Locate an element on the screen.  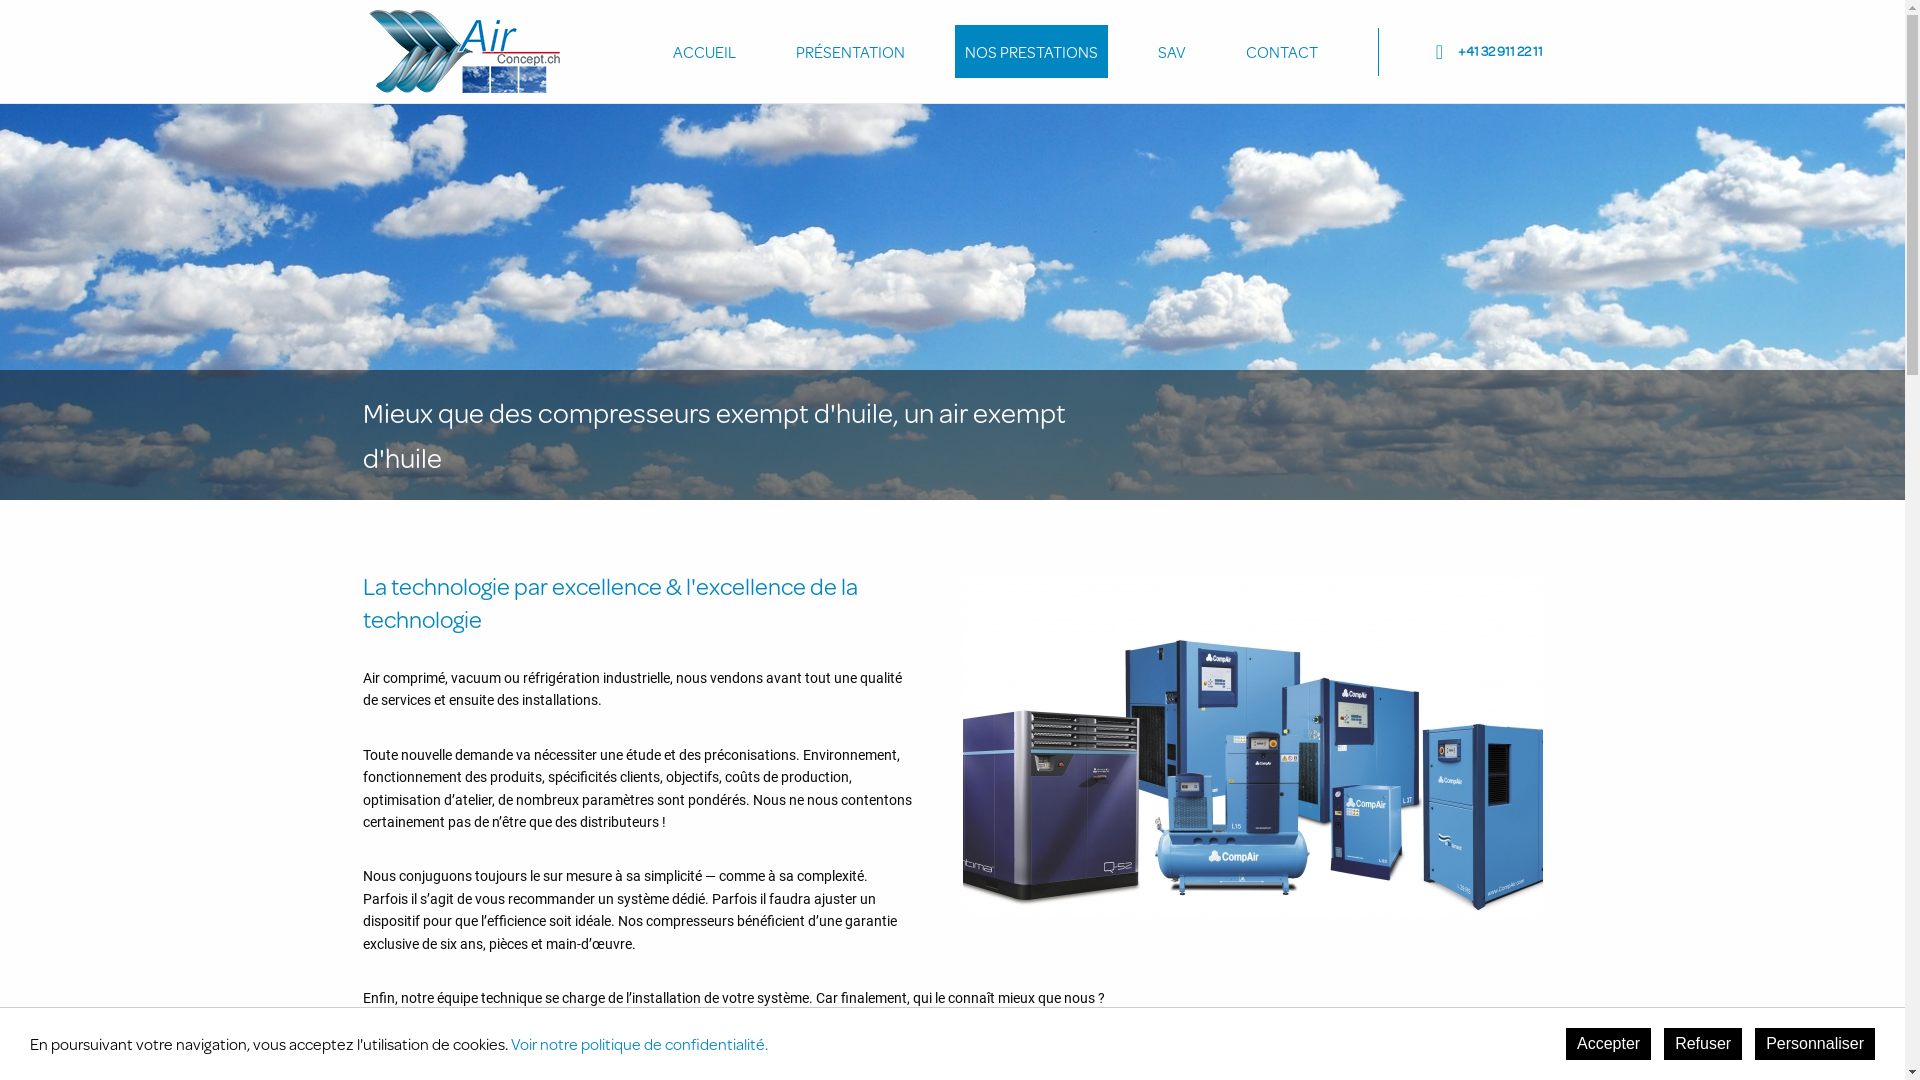
NOS PRESTATIONS is located at coordinates (1030, 51).